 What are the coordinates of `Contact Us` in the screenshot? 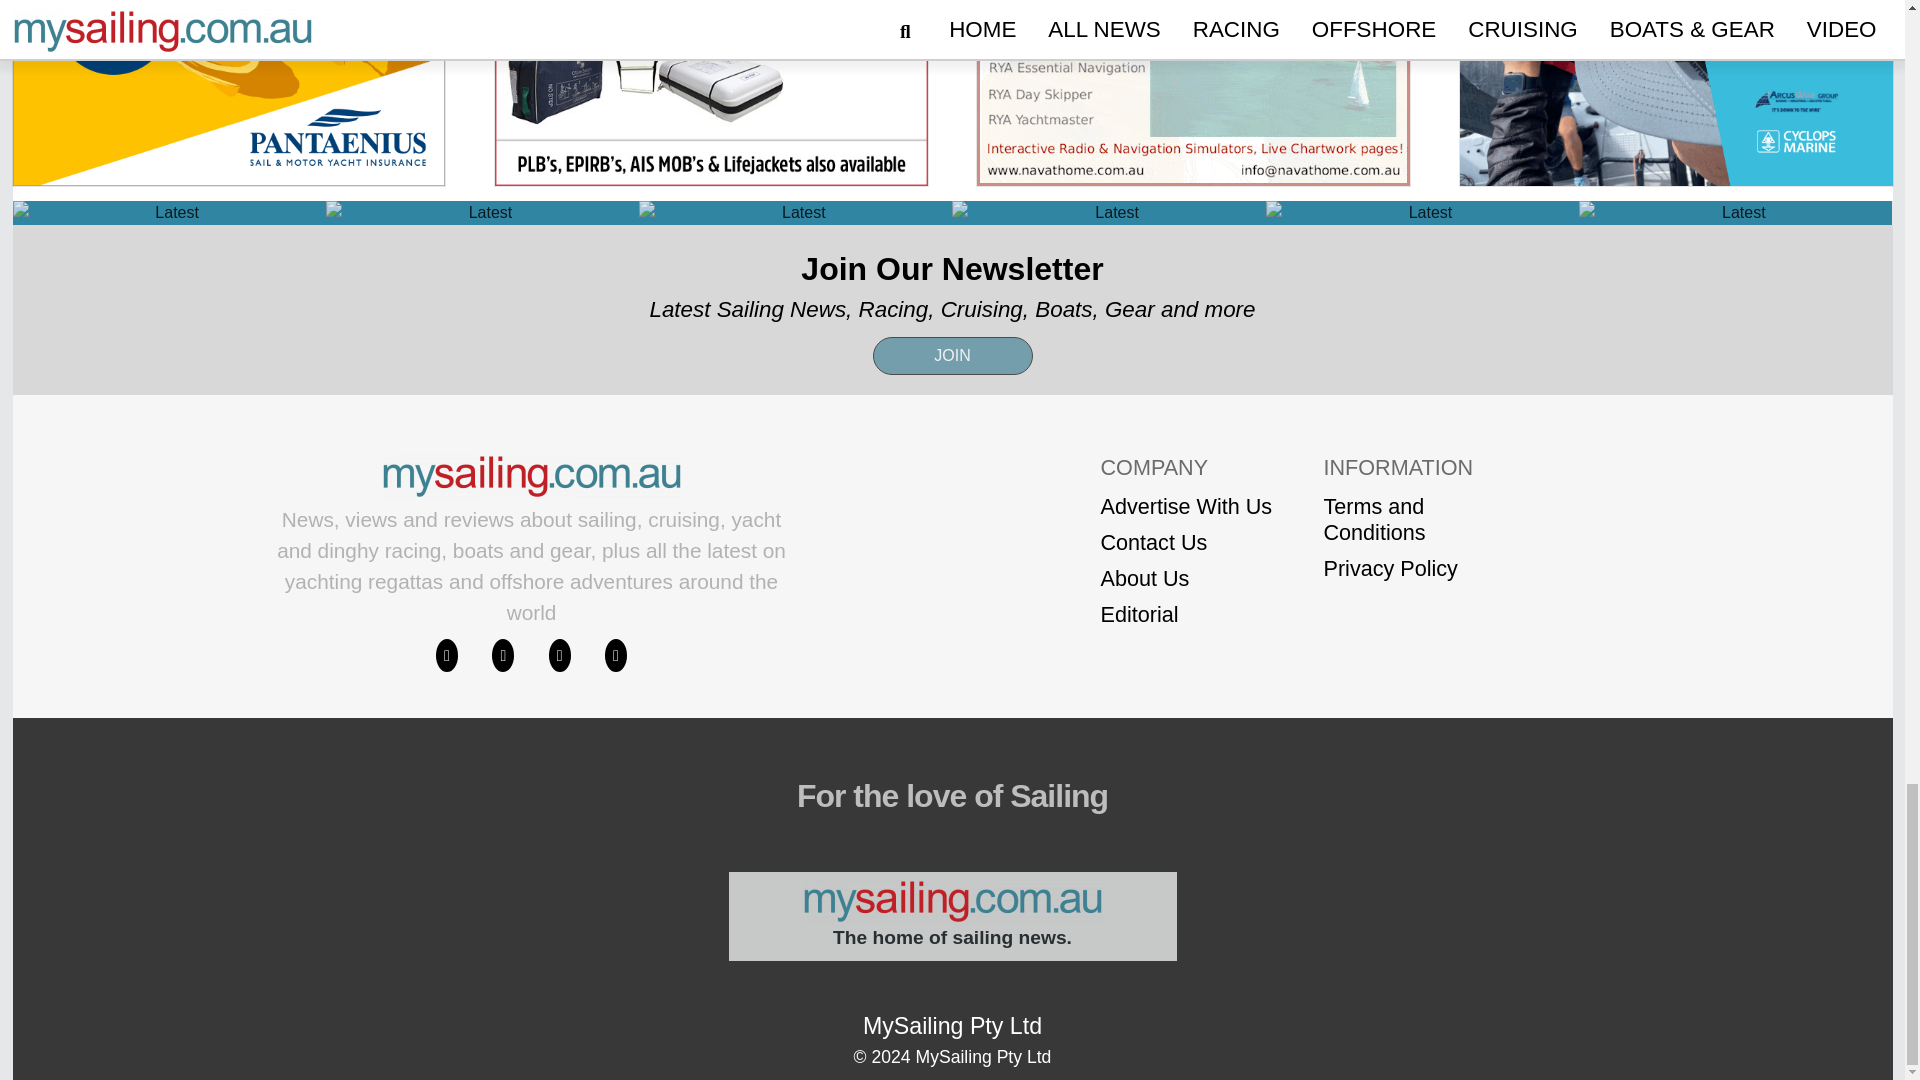 It's located at (1186, 560).